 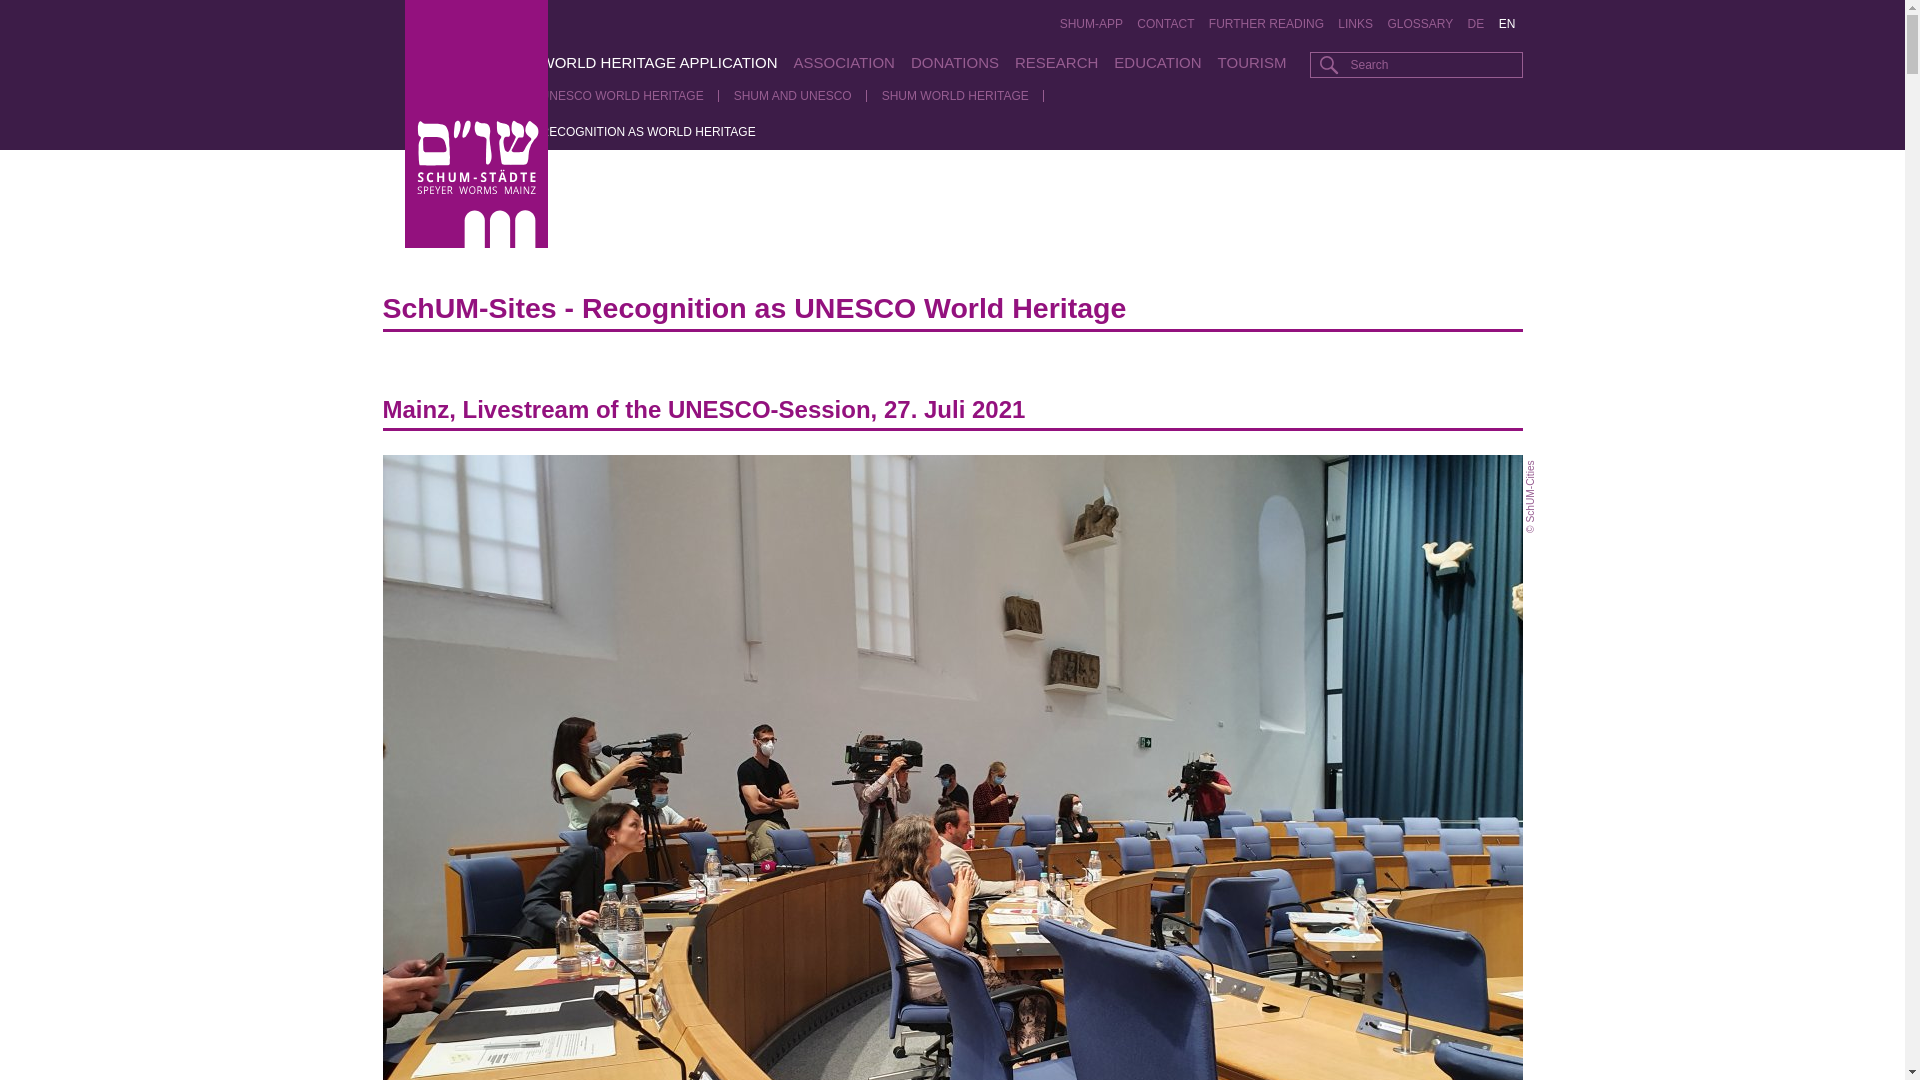 What do you see at coordinates (1328, 64) in the screenshot?
I see `Send` at bounding box center [1328, 64].